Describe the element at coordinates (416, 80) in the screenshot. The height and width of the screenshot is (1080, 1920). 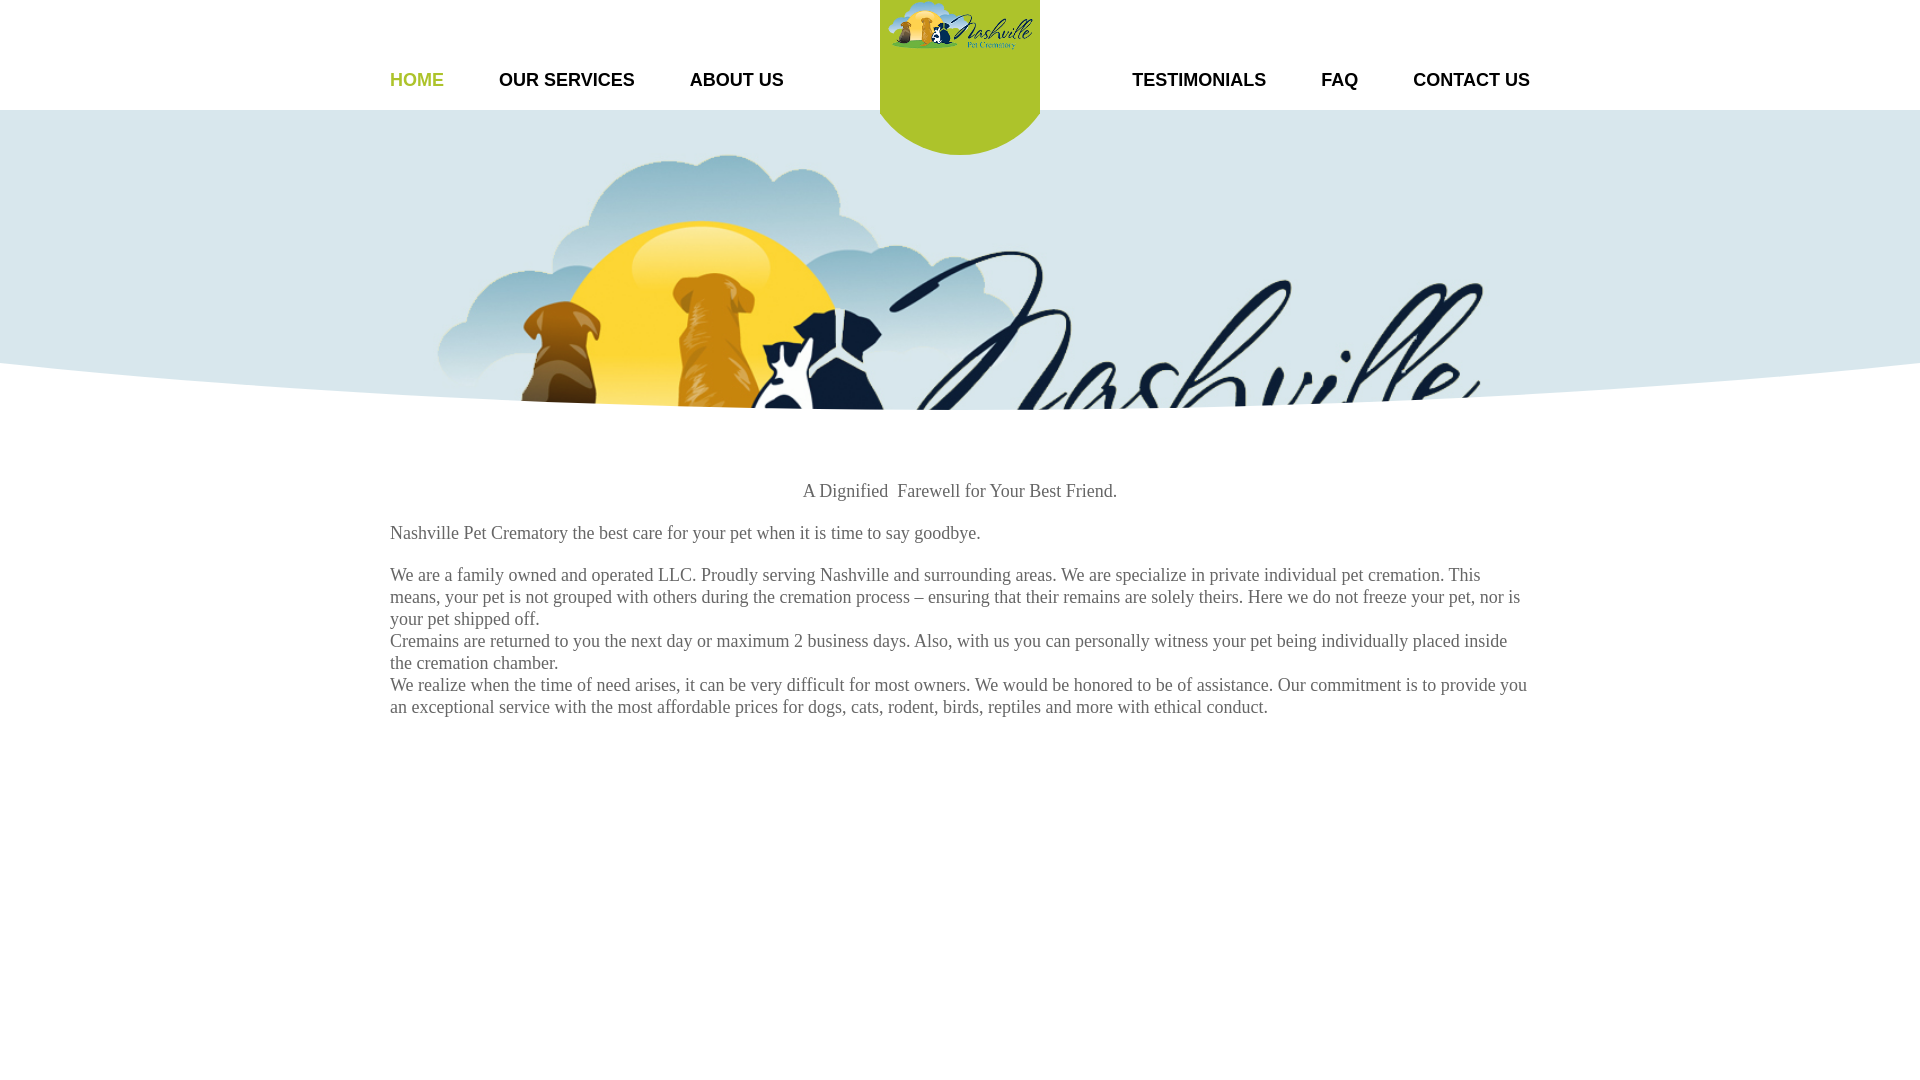
I see `Home` at that location.